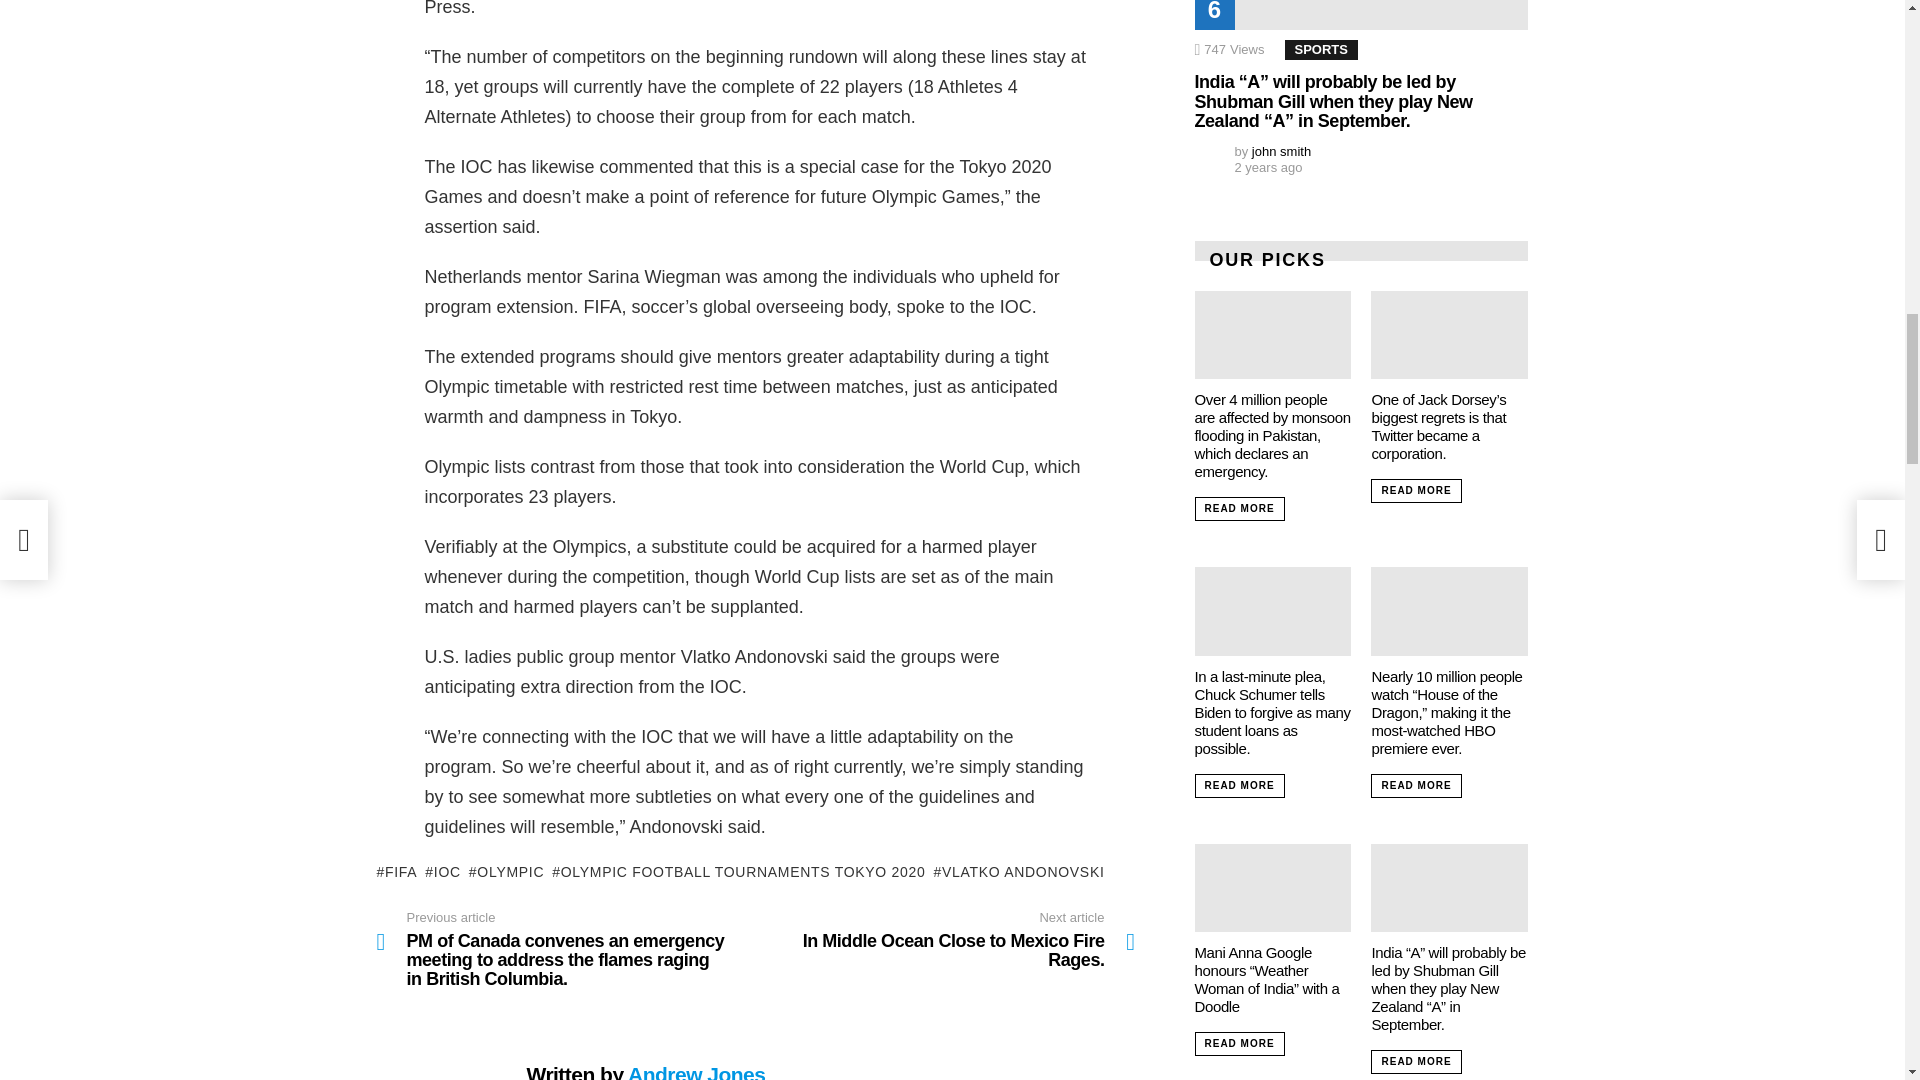 This screenshot has height=1080, width=1920. What do you see at coordinates (945, 940) in the screenshot?
I see `OLYMPIC FOOTBALL TOURNAMENTS TOKYO 2020` at bounding box center [945, 940].